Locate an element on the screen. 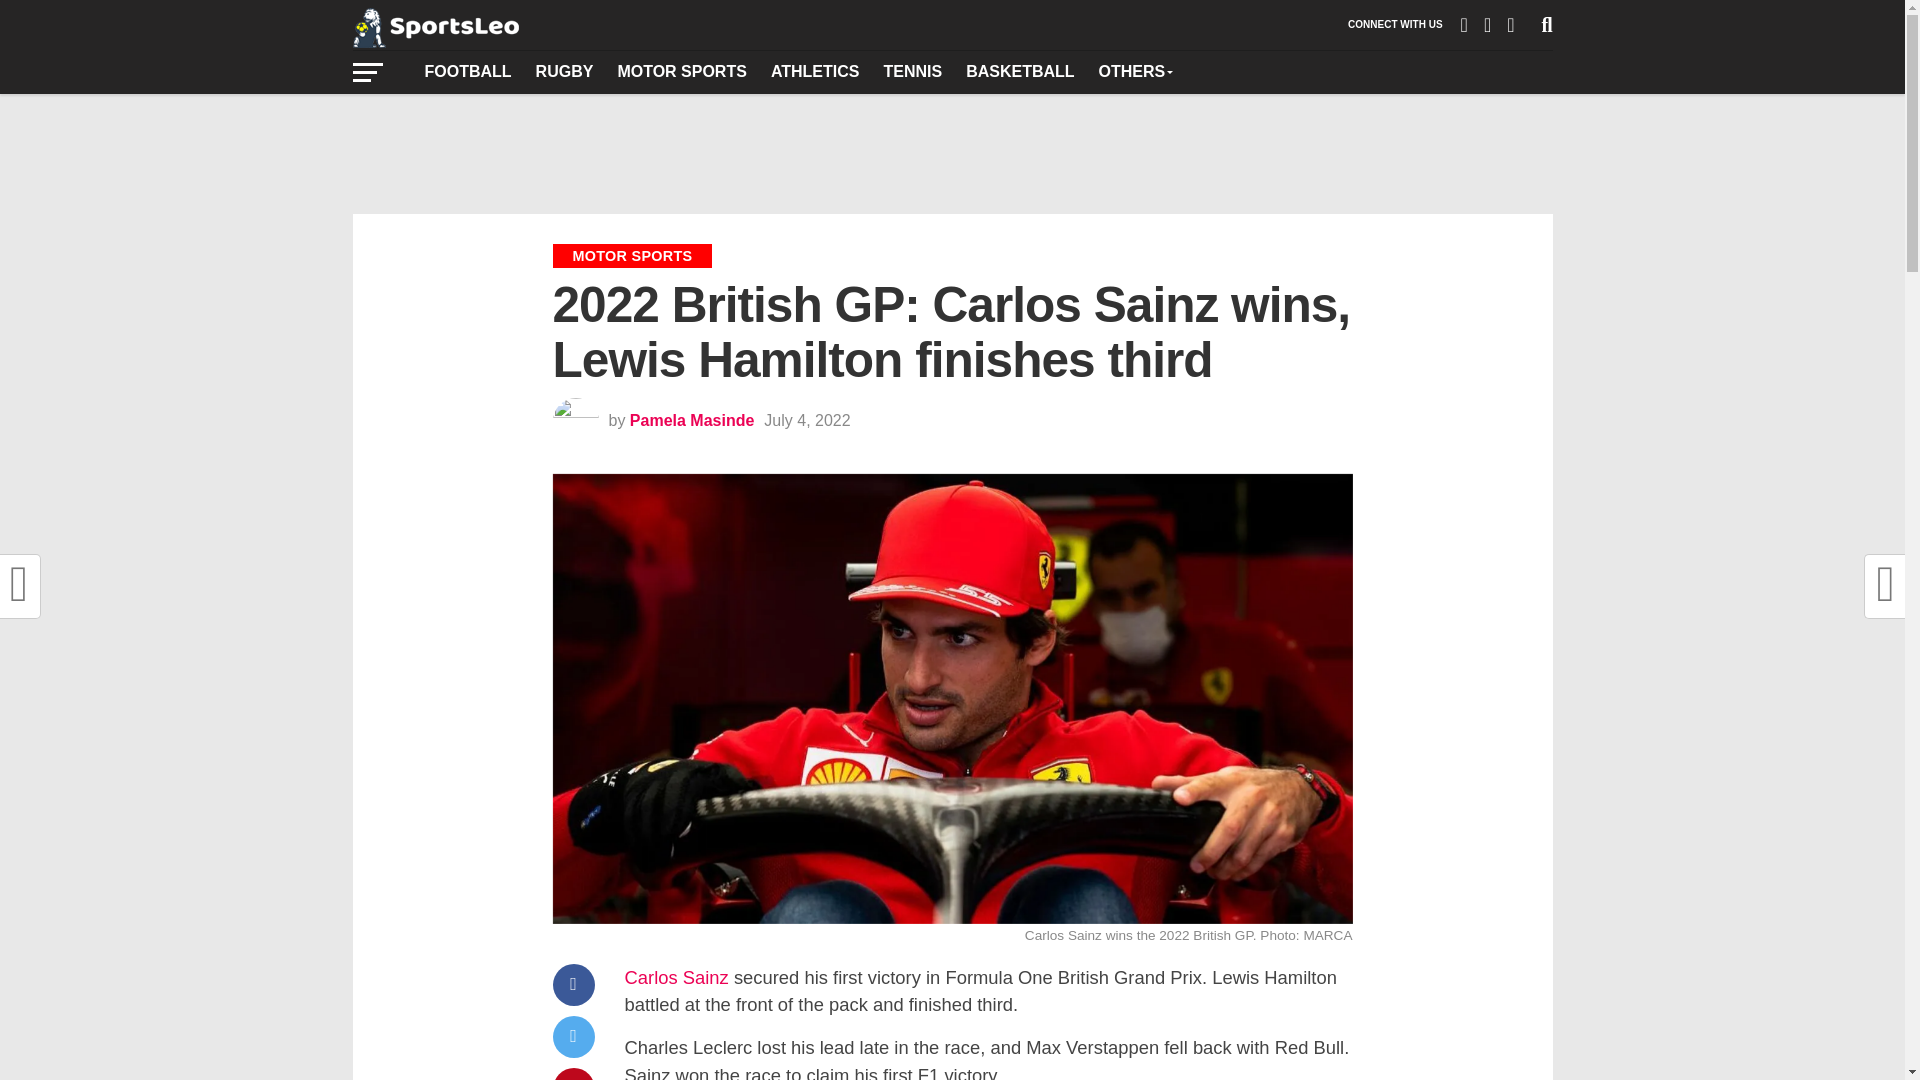  MOTOR SPORTS is located at coordinates (681, 71).